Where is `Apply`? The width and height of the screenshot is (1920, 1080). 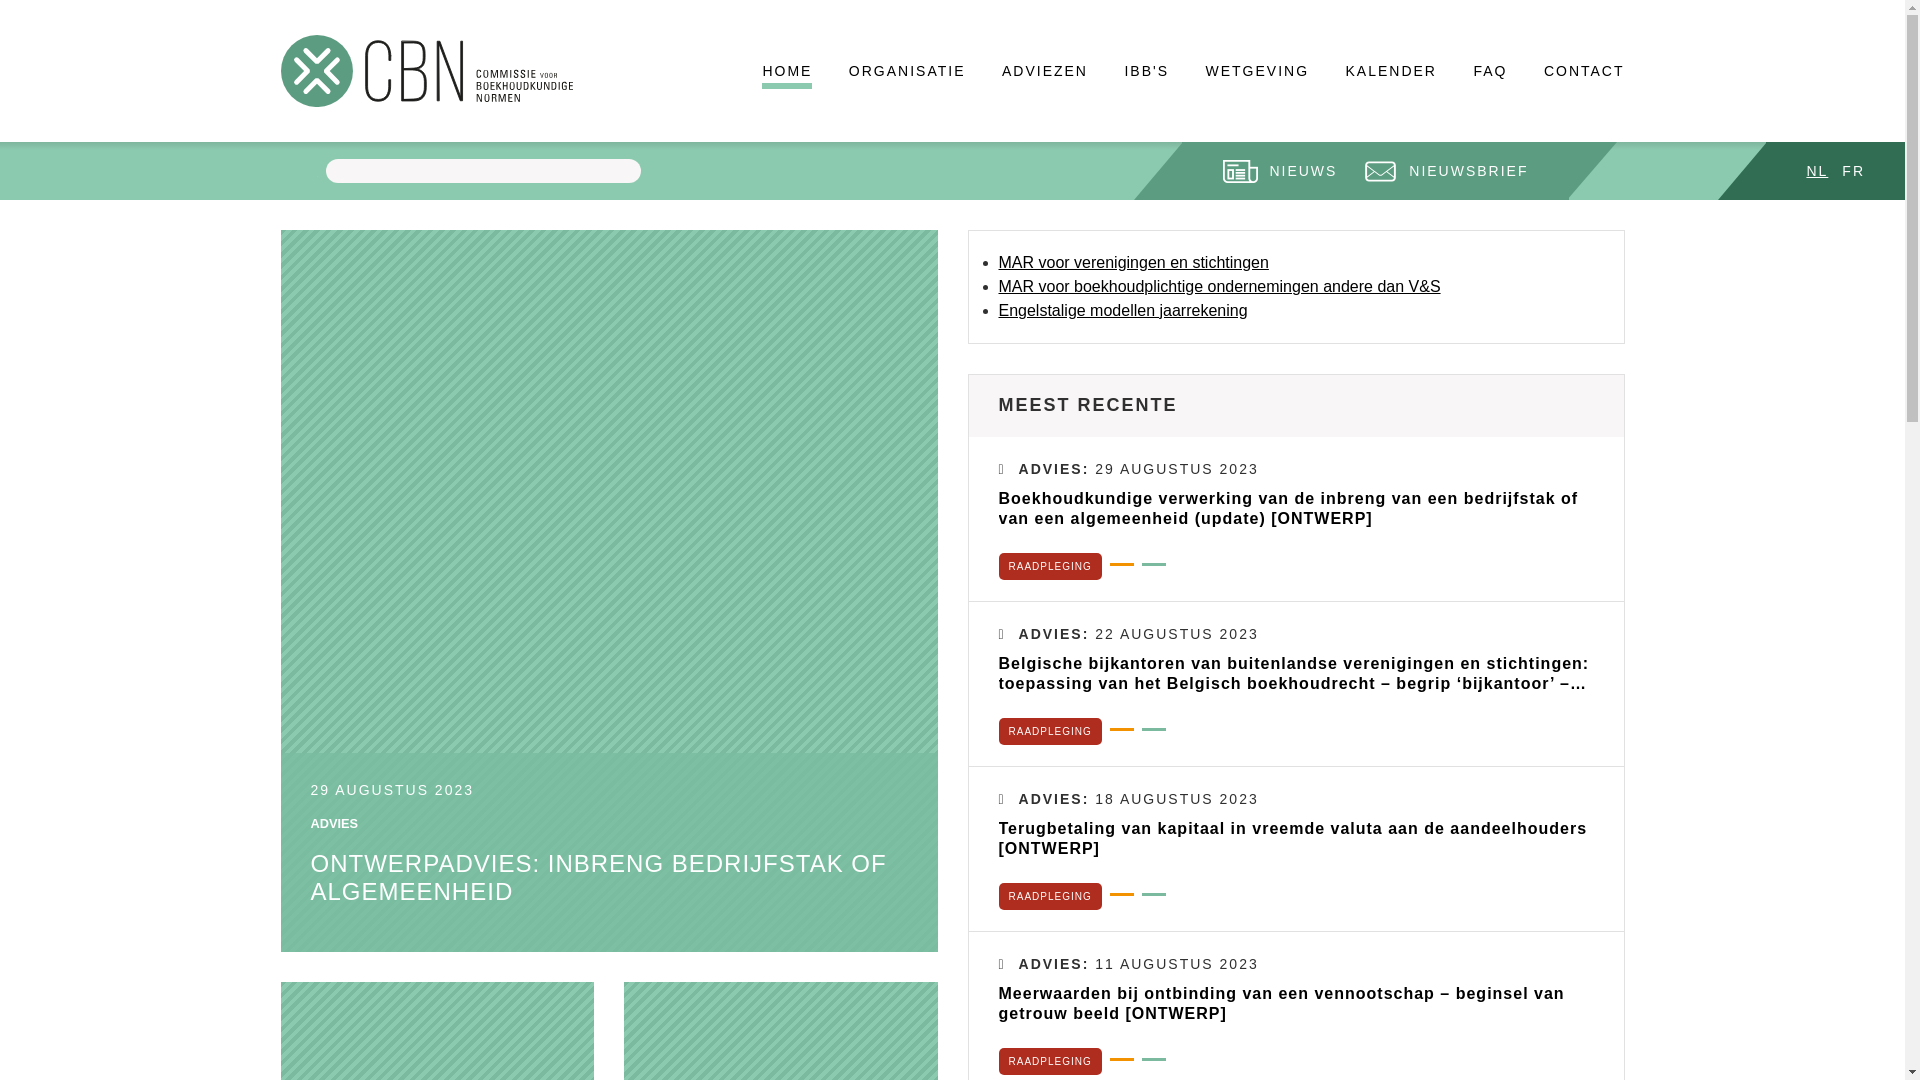
Apply is located at coordinates (298, 172).